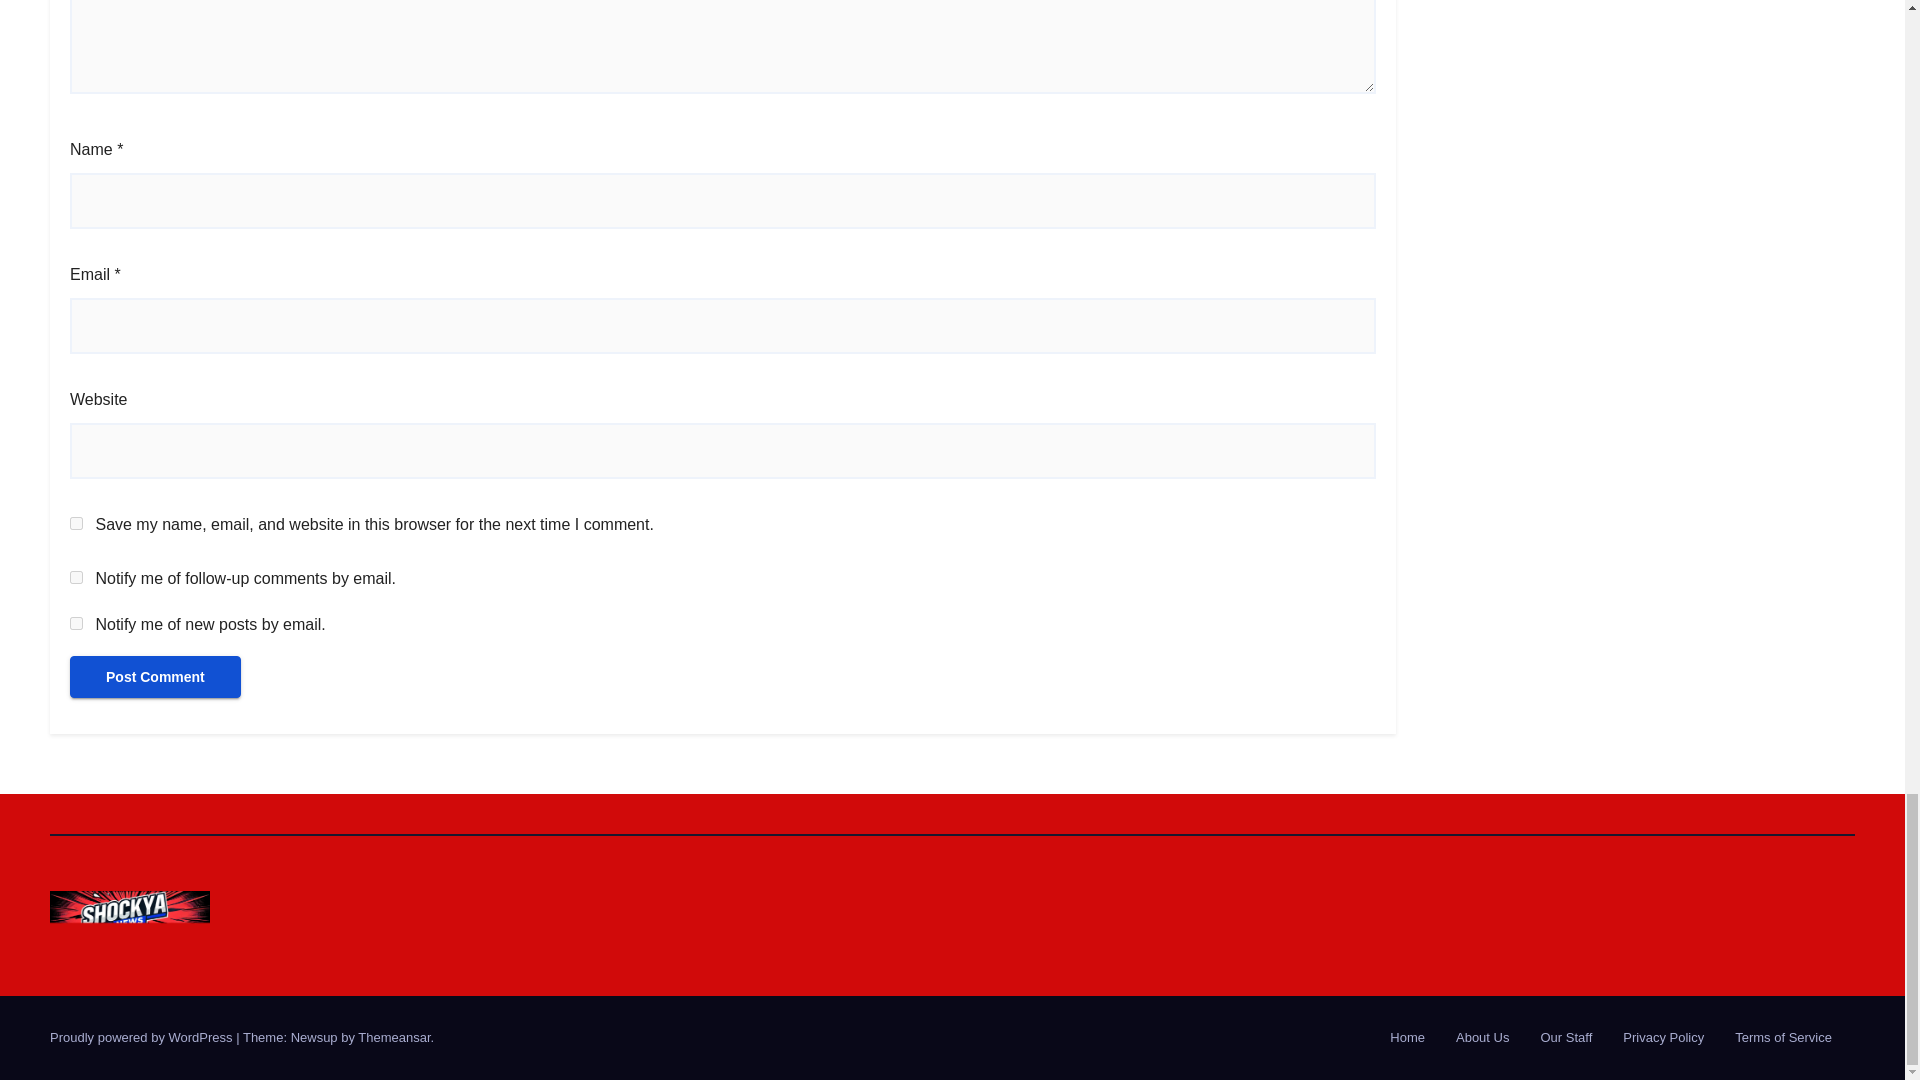 This screenshot has width=1920, height=1080. What do you see at coordinates (76, 578) in the screenshot?
I see `subscribe` at bounding box center [76, 578].